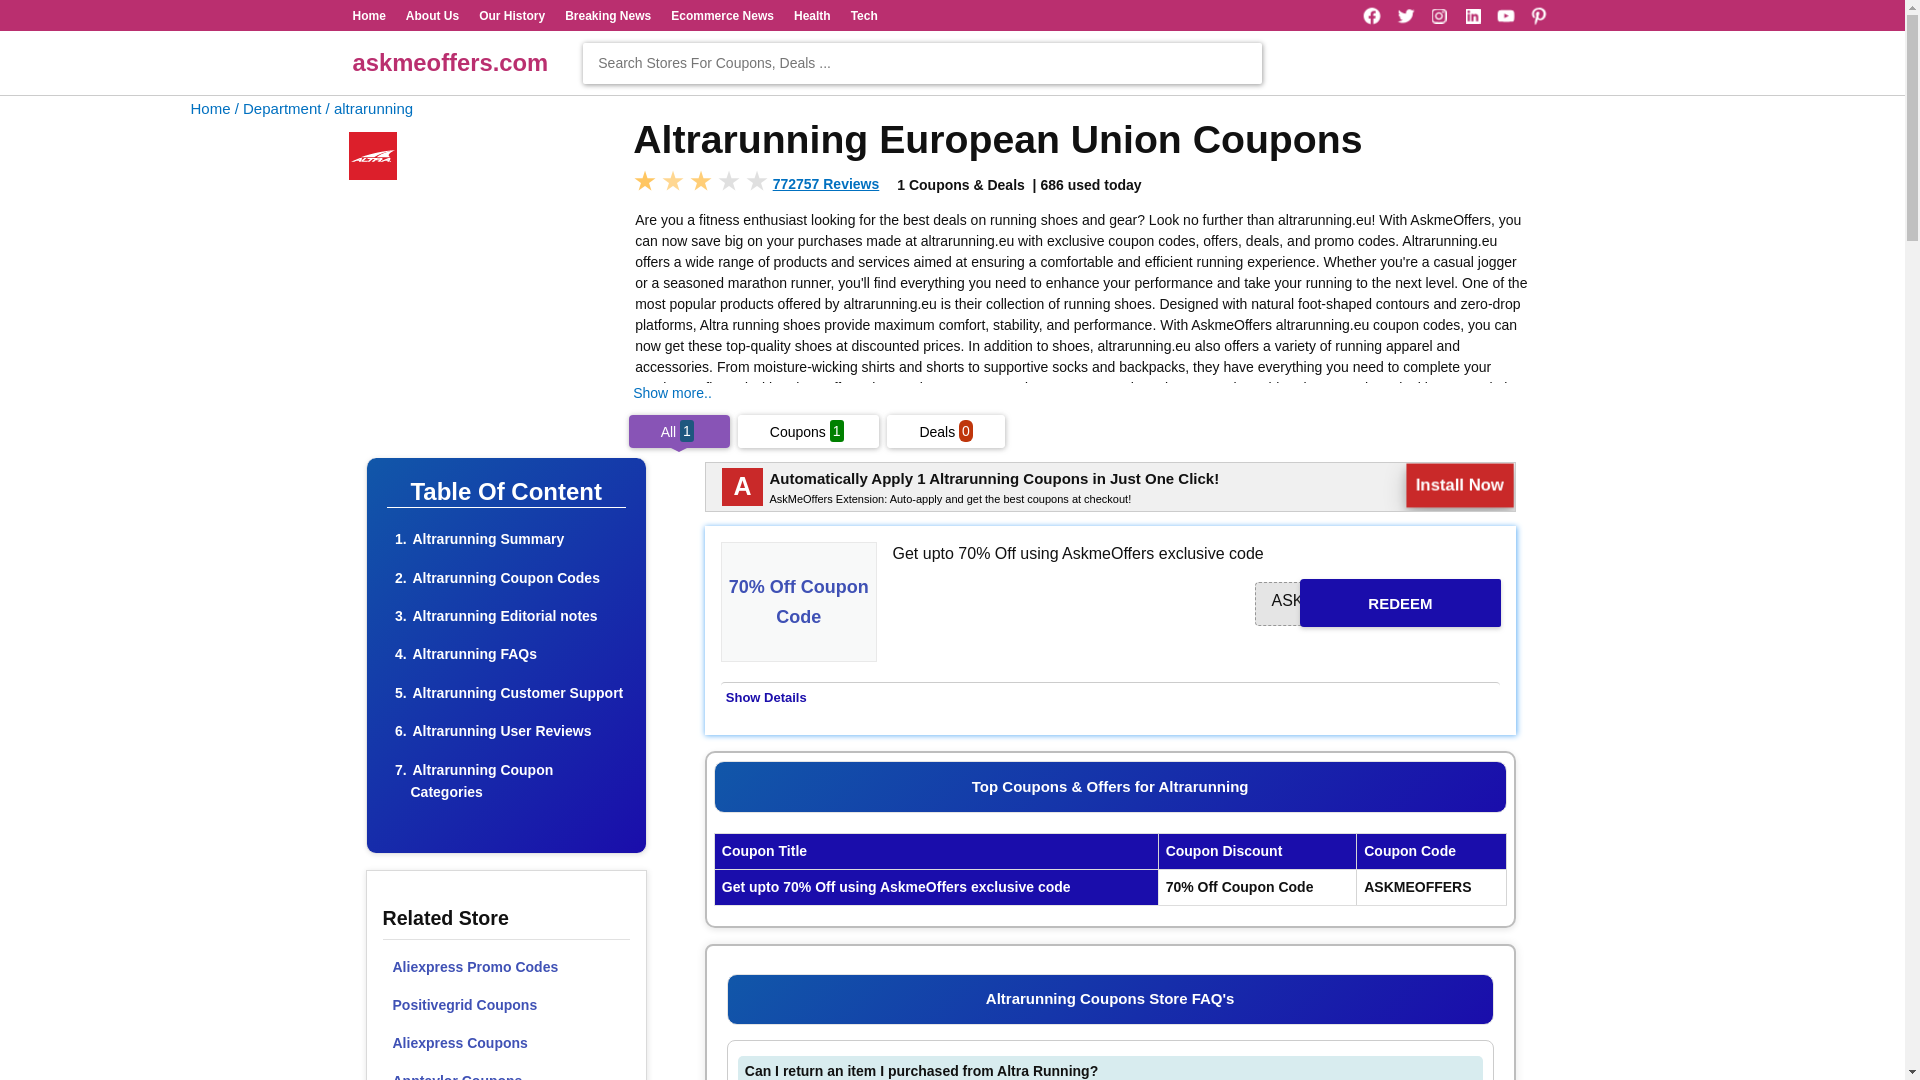 The image size is (1920, 1080). Describe the element at coordinates (368, 15) in the screenshot. I see `Home` at that location.